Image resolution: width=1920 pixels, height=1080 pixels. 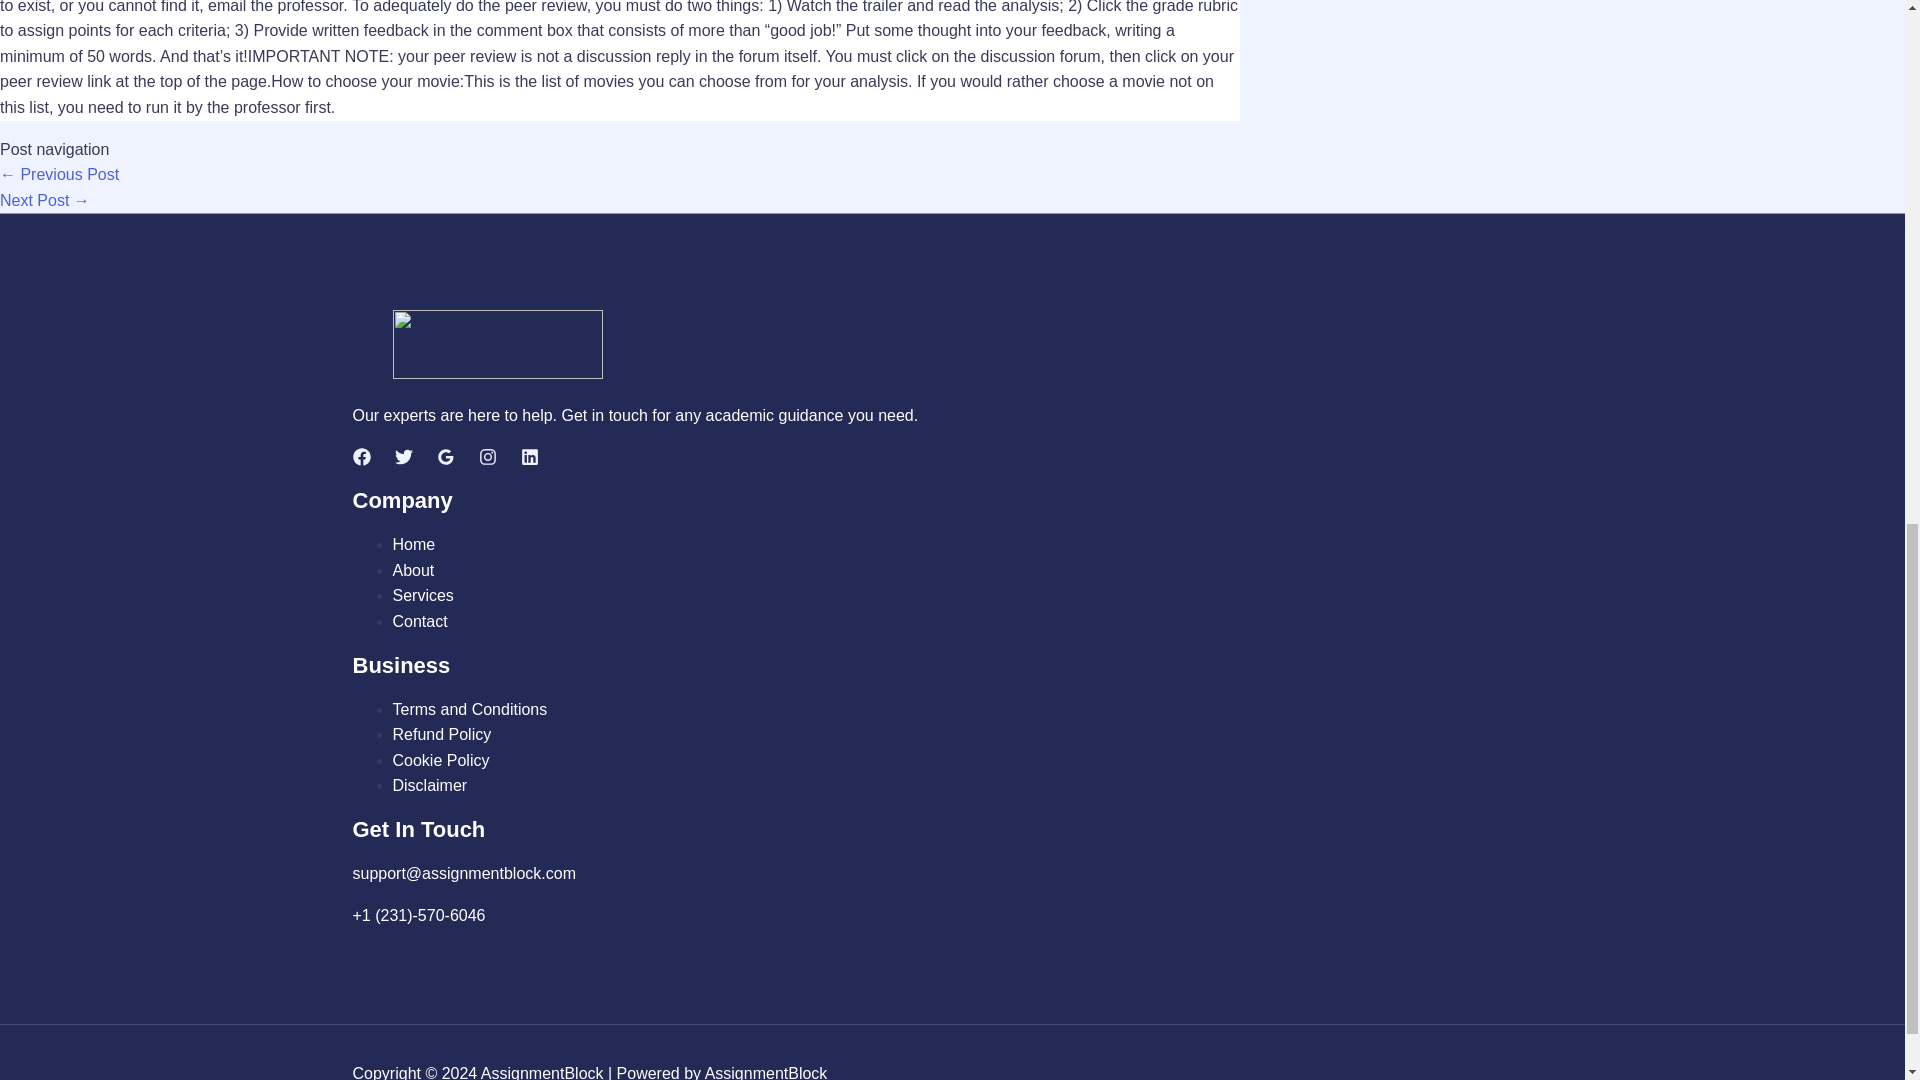 I want to click on Disclaimer, so click(x=428, y=784).